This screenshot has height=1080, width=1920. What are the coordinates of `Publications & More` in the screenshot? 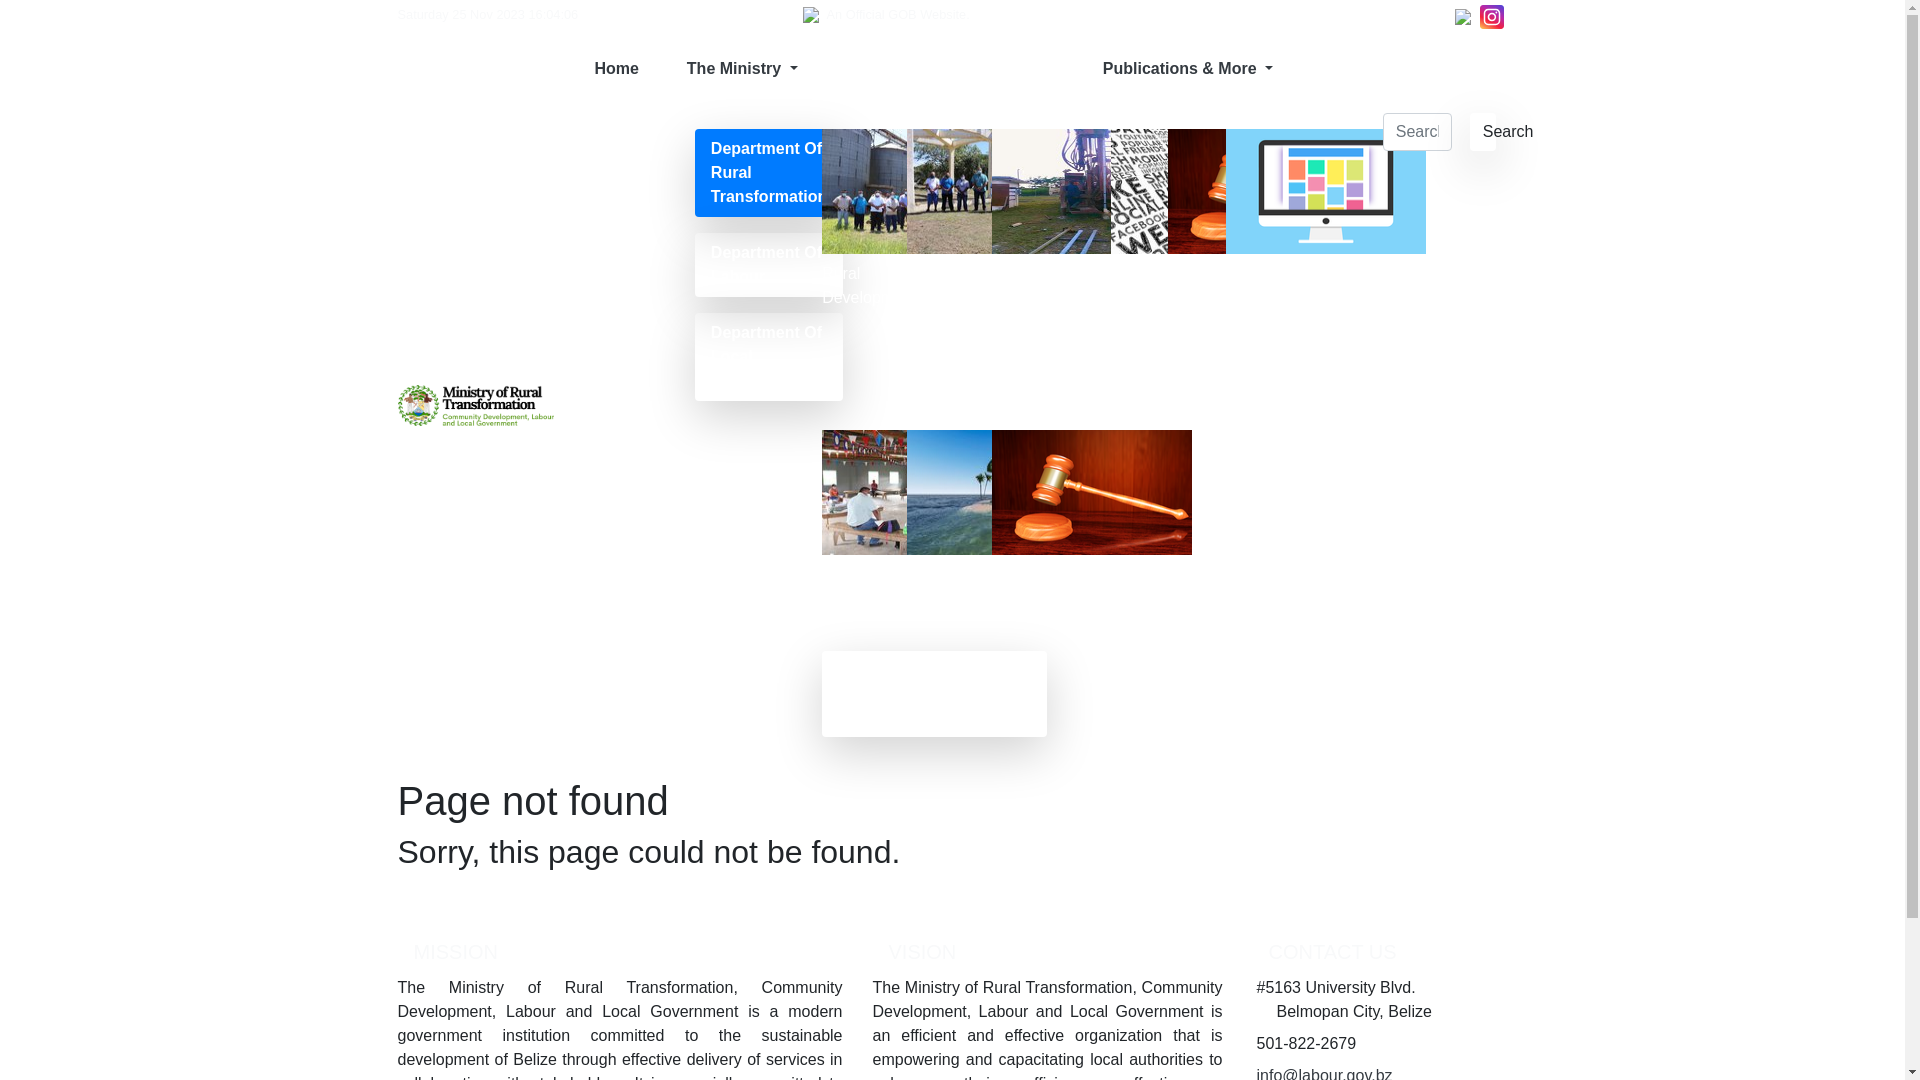 It's located at (1211, 69).